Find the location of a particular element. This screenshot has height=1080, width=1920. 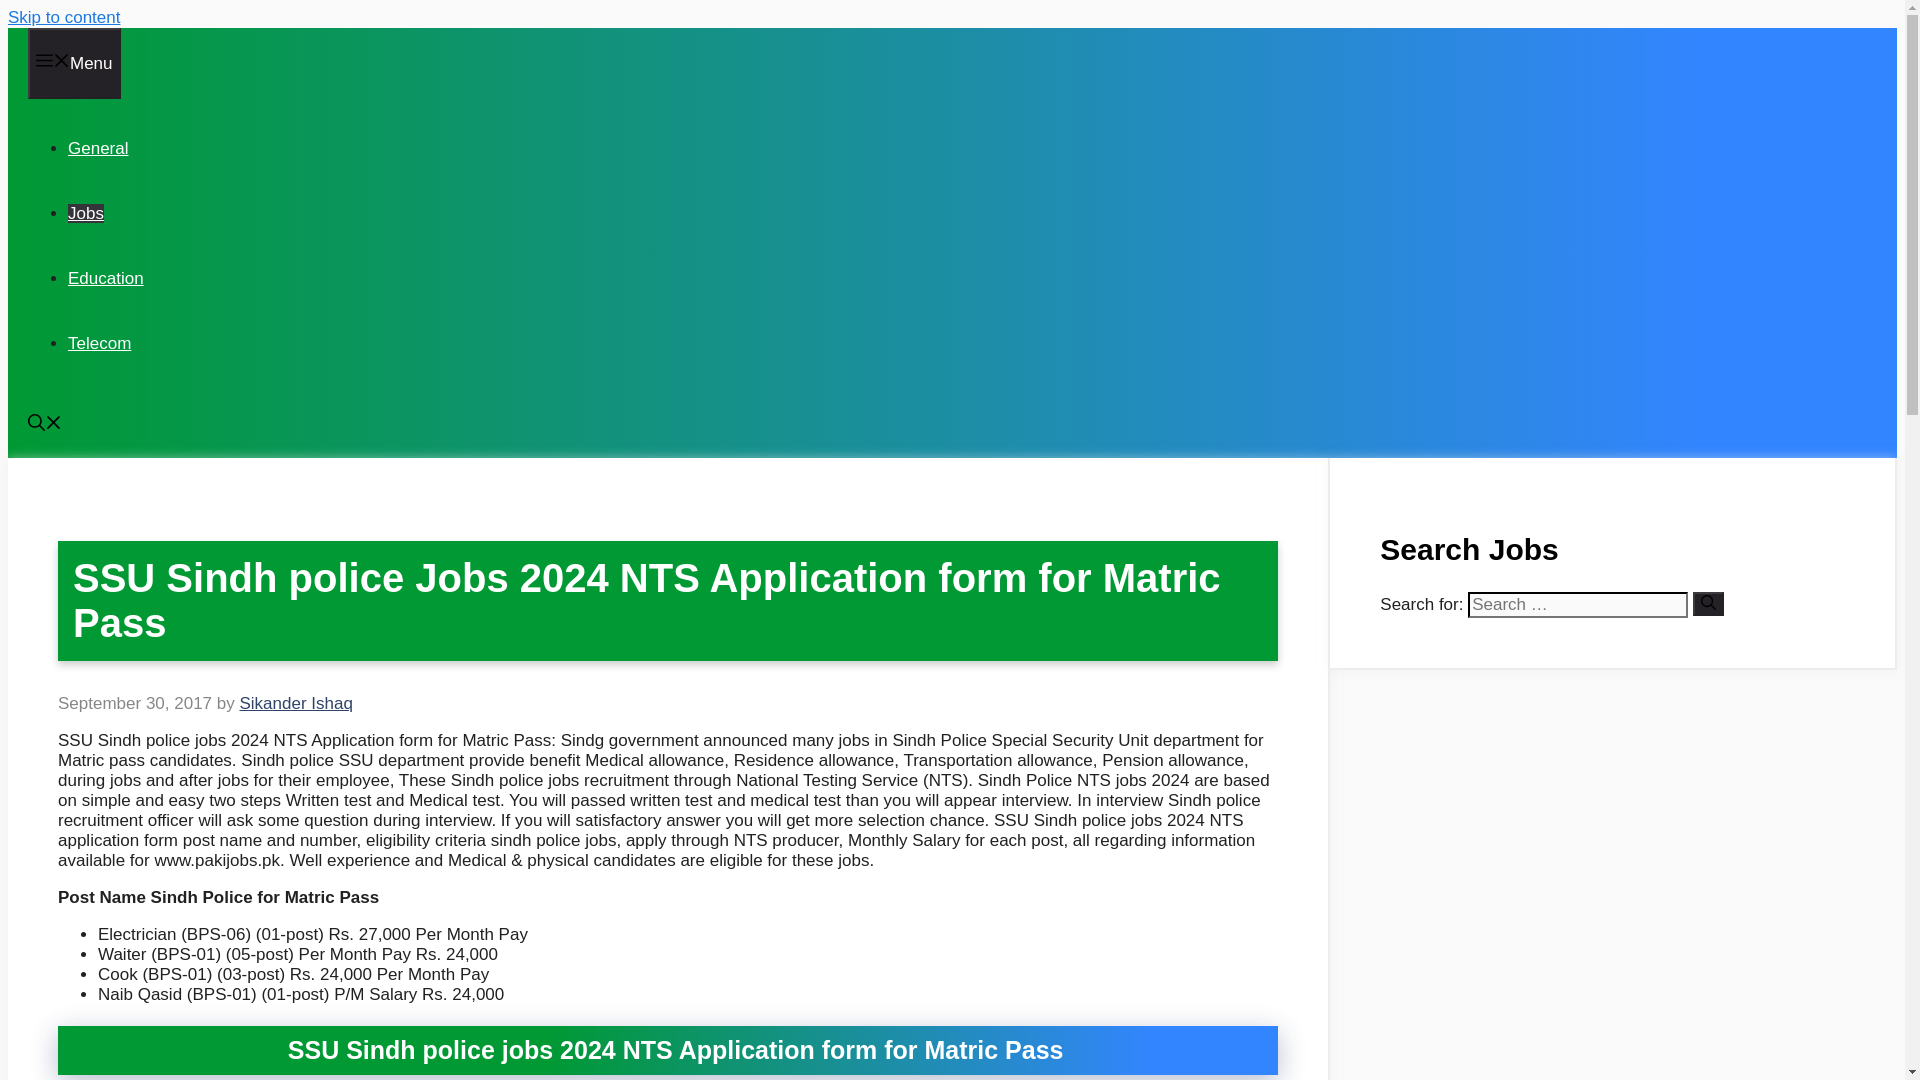

Skip to content is located at coordinates (63, 17).